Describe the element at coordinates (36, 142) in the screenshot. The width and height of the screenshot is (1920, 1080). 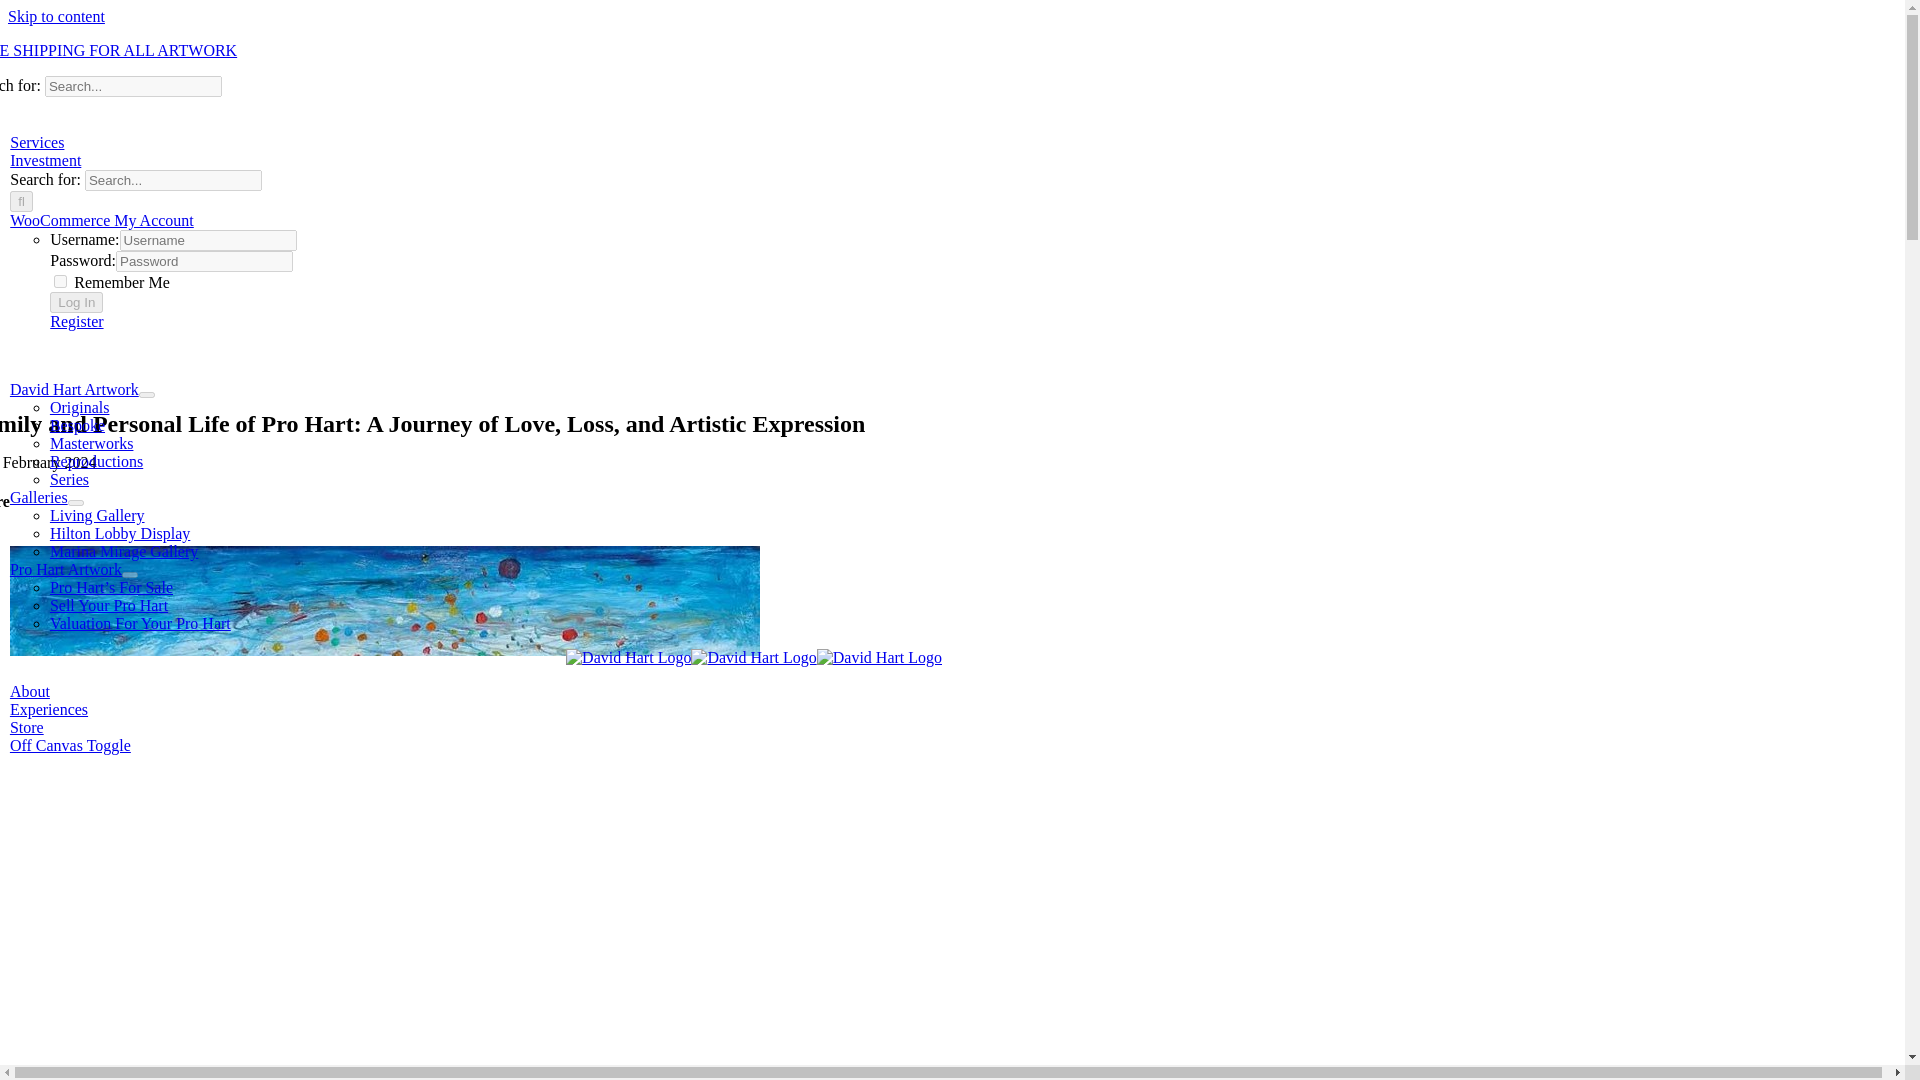
I see `Services` at that location.